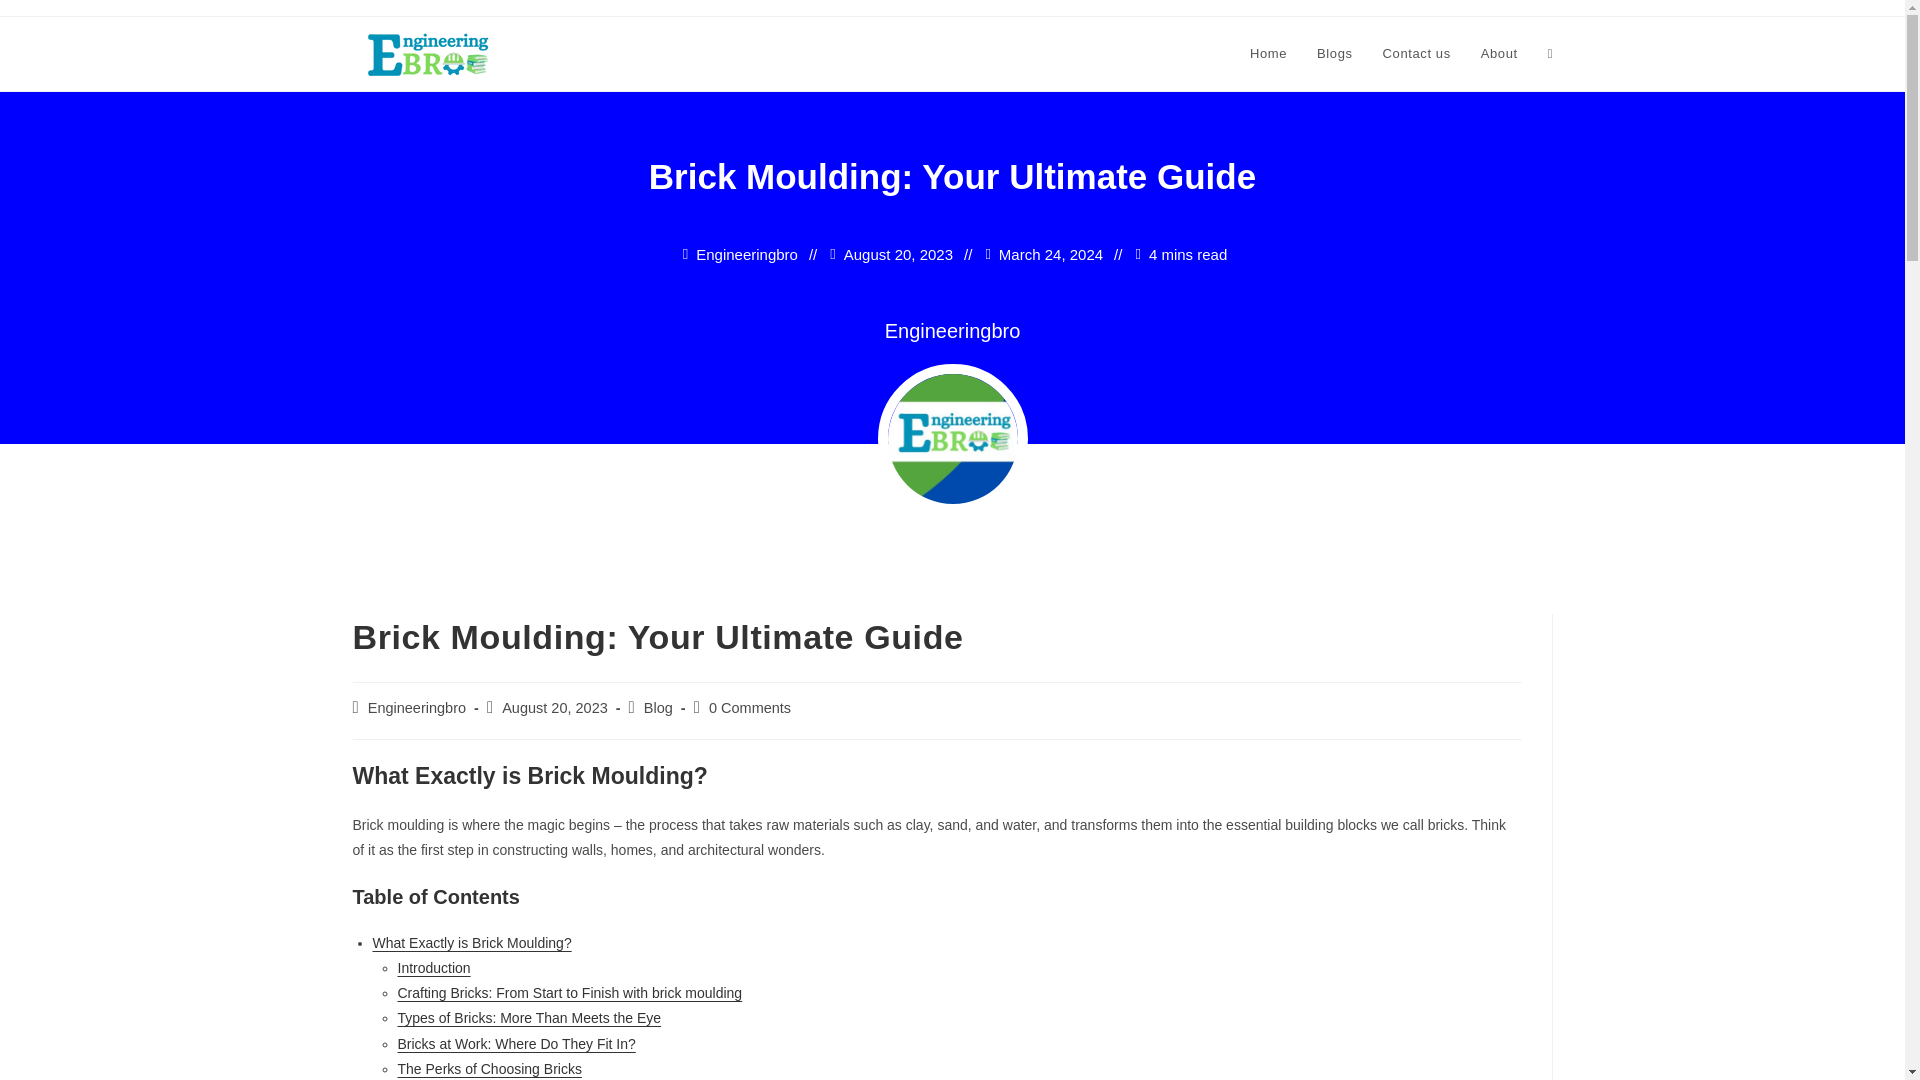 The height and width of the screenshot is (1080, 1920). Describe the element at coordinates (746, 254) in the screenshot. I see `Engineeringbro` at that location.